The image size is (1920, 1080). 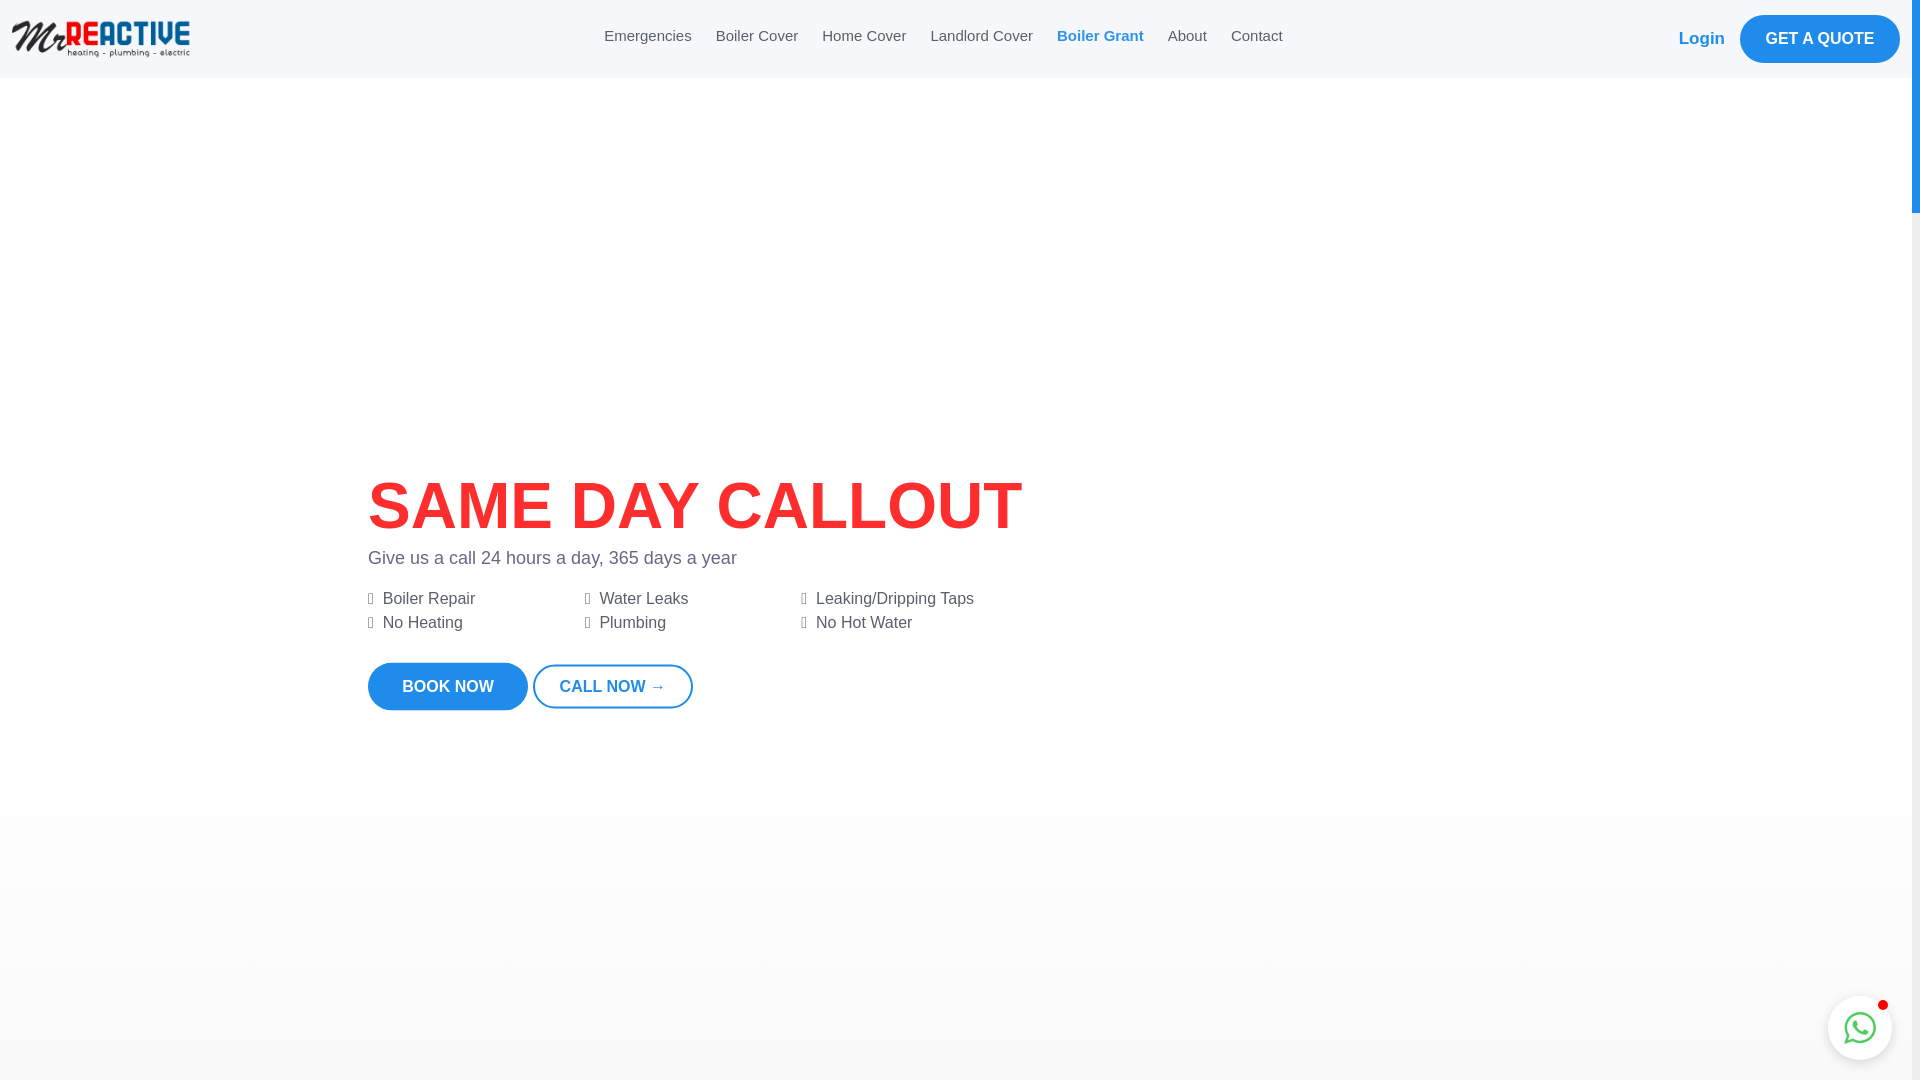 What do you see at coordinates (1187, 36) in the screenshot?
I see `About` at bounding box center [1187, 36].